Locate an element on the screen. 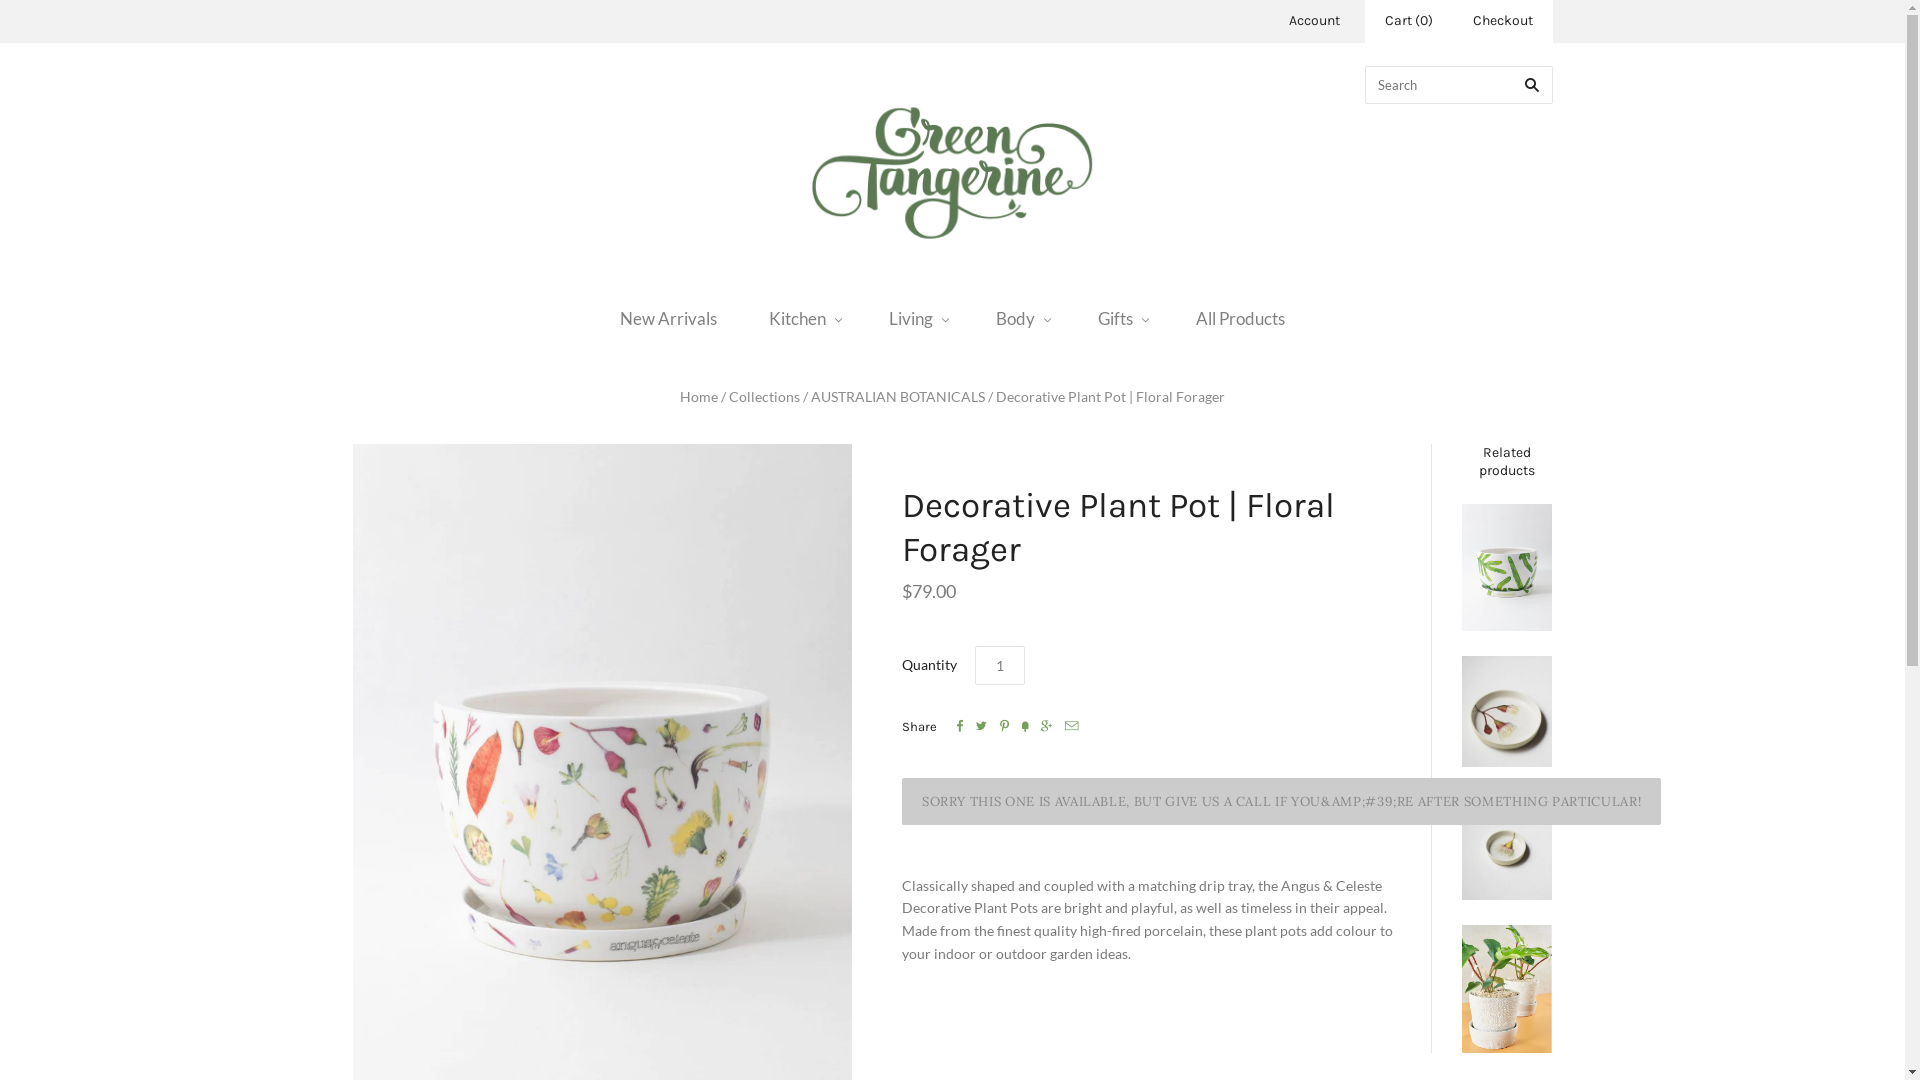 The height and width of the screenshot is (1080, 1920). Living is located at coordinates (916, 318).